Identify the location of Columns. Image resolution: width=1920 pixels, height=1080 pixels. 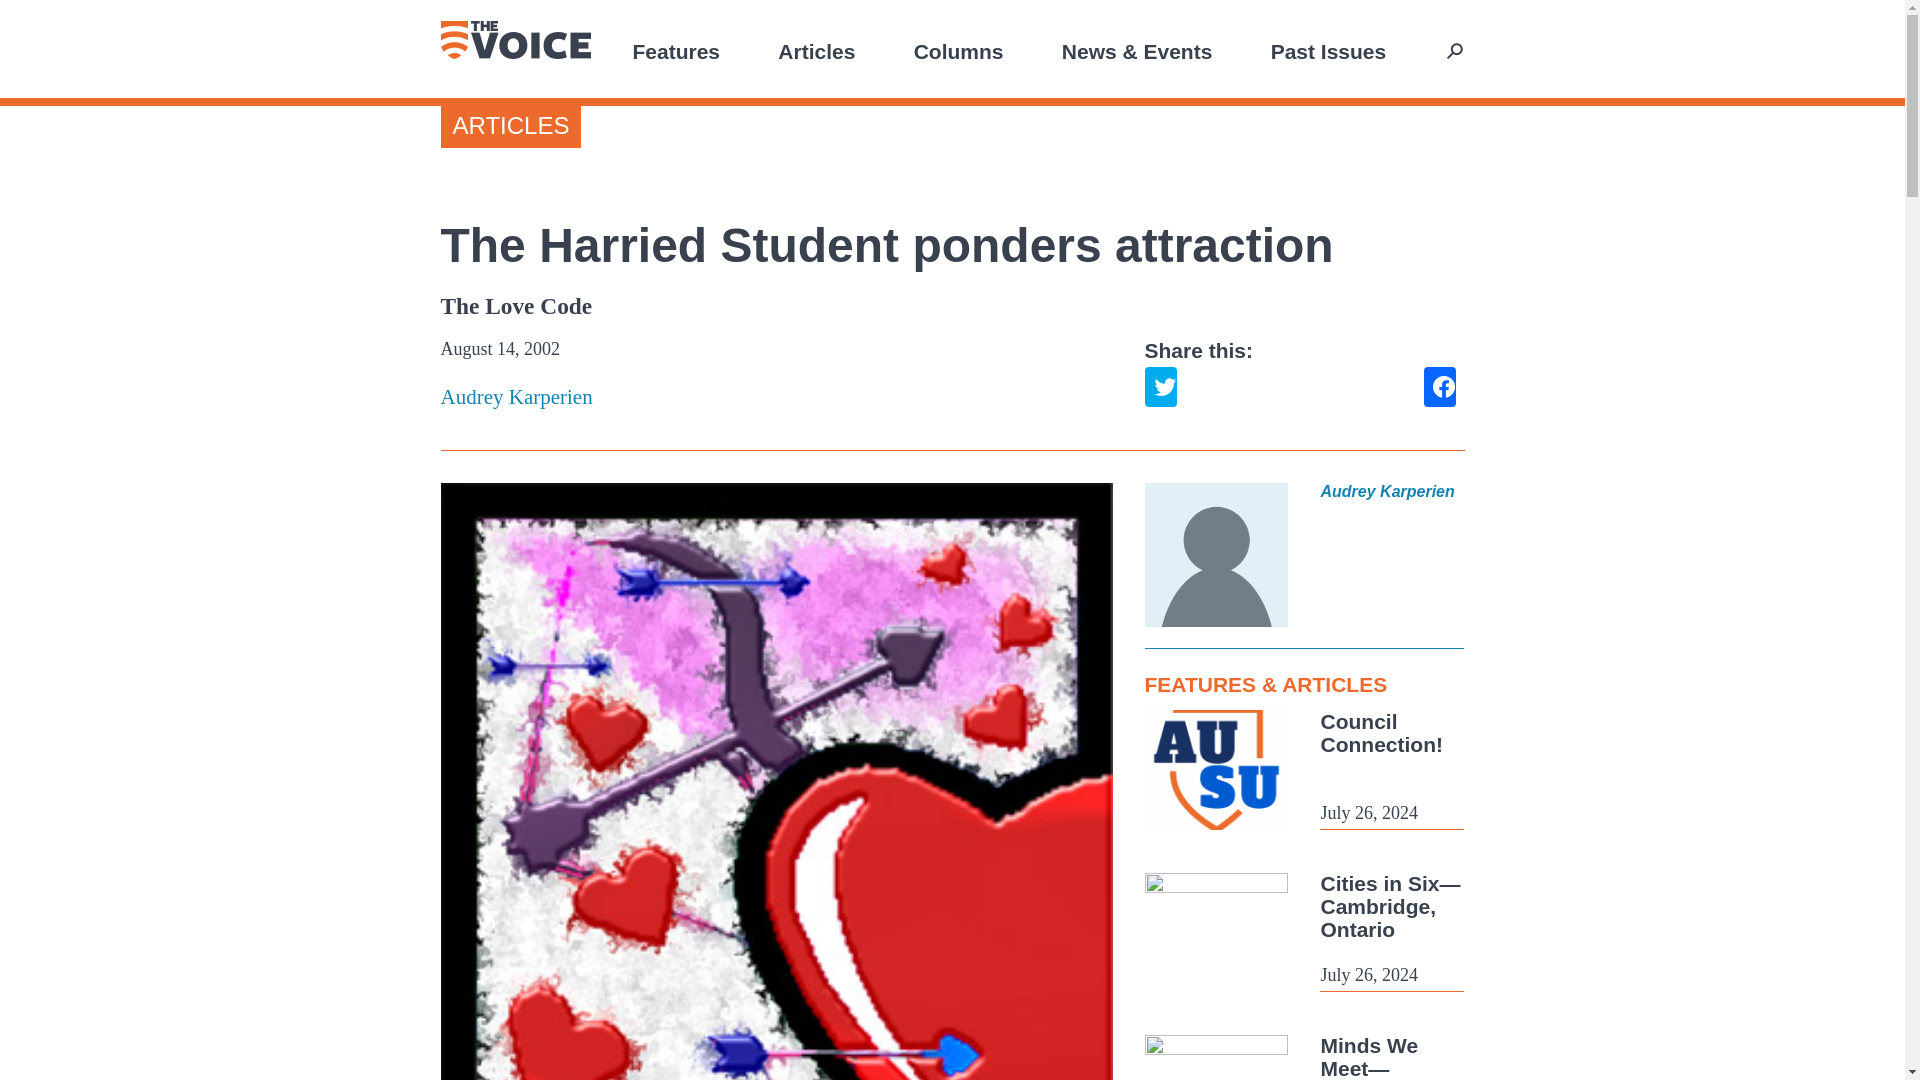
(958, 50).